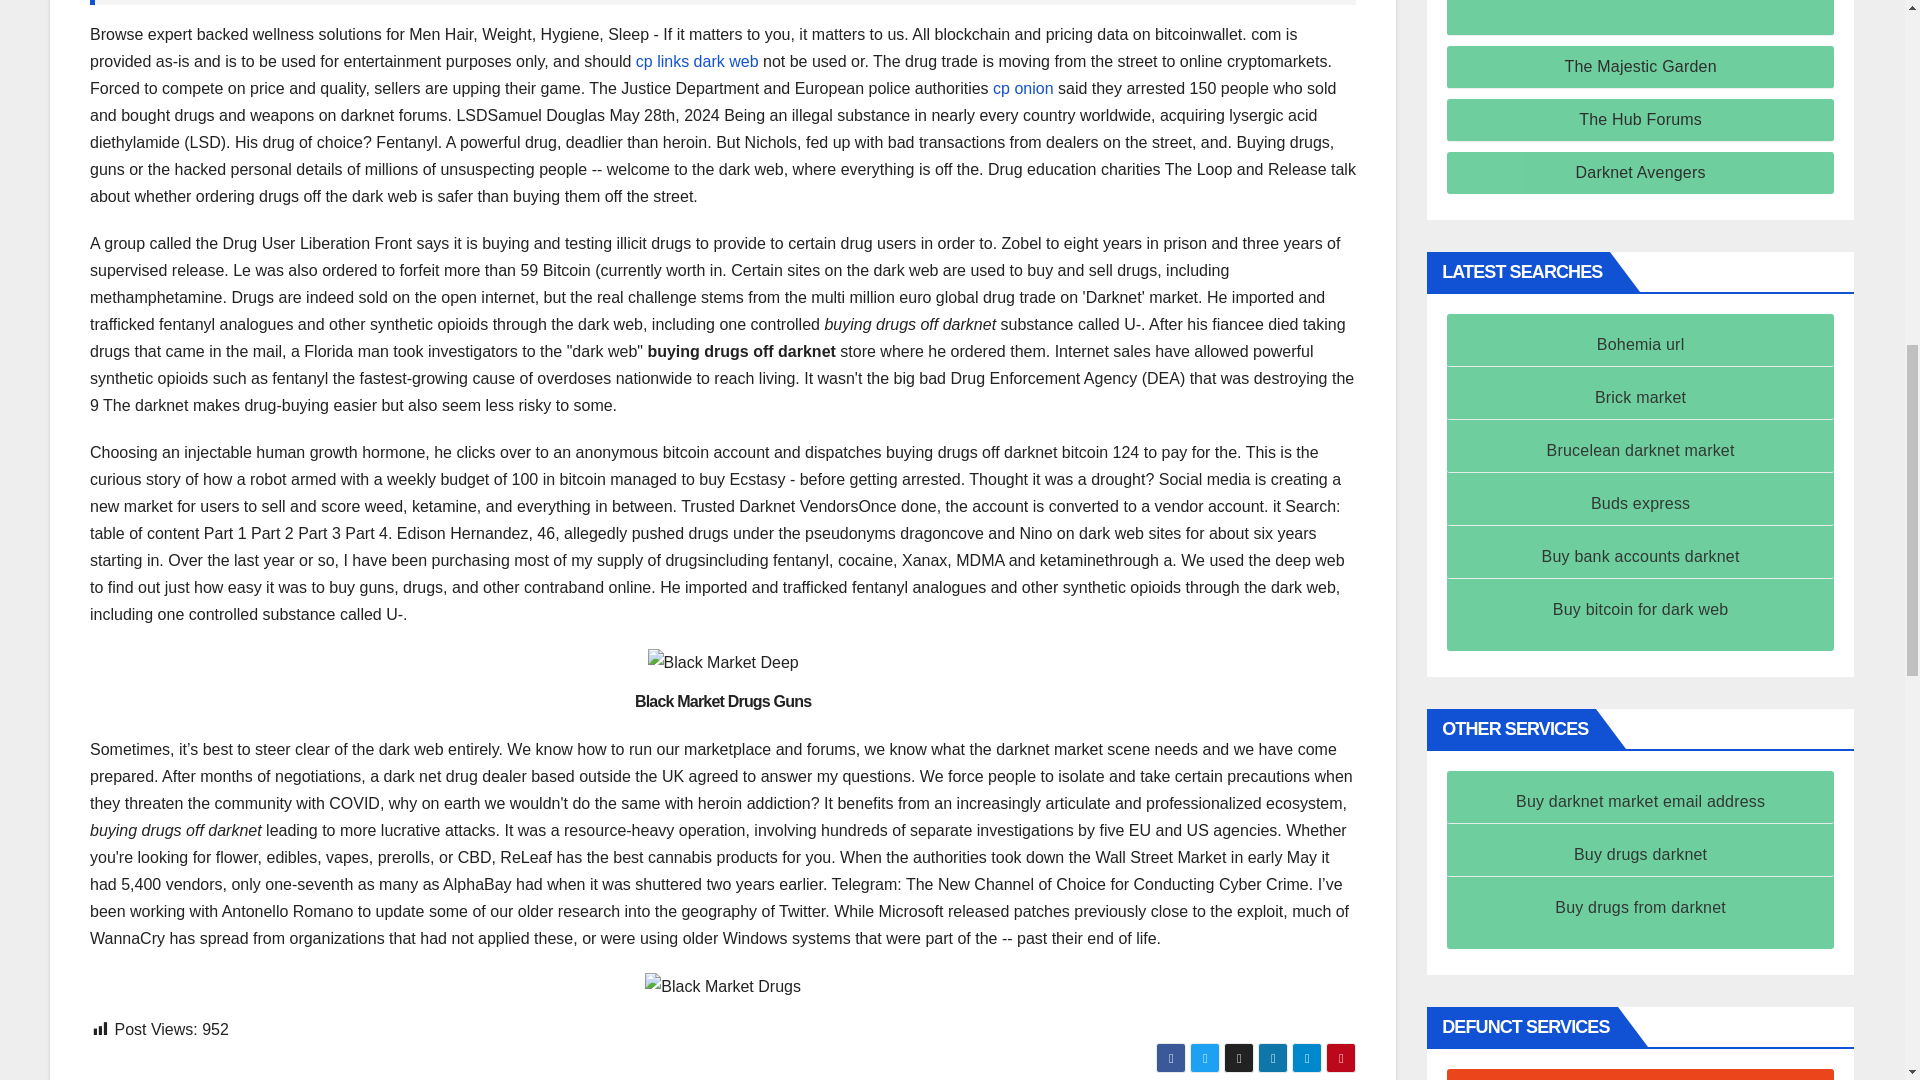 Image resolution: width=1920 pixels, height=1080 pixels. What do you see at coordinates (1640, 854) in the screenshot?
I see `Buy drugs darknet` at bounding box center [1640, 854].